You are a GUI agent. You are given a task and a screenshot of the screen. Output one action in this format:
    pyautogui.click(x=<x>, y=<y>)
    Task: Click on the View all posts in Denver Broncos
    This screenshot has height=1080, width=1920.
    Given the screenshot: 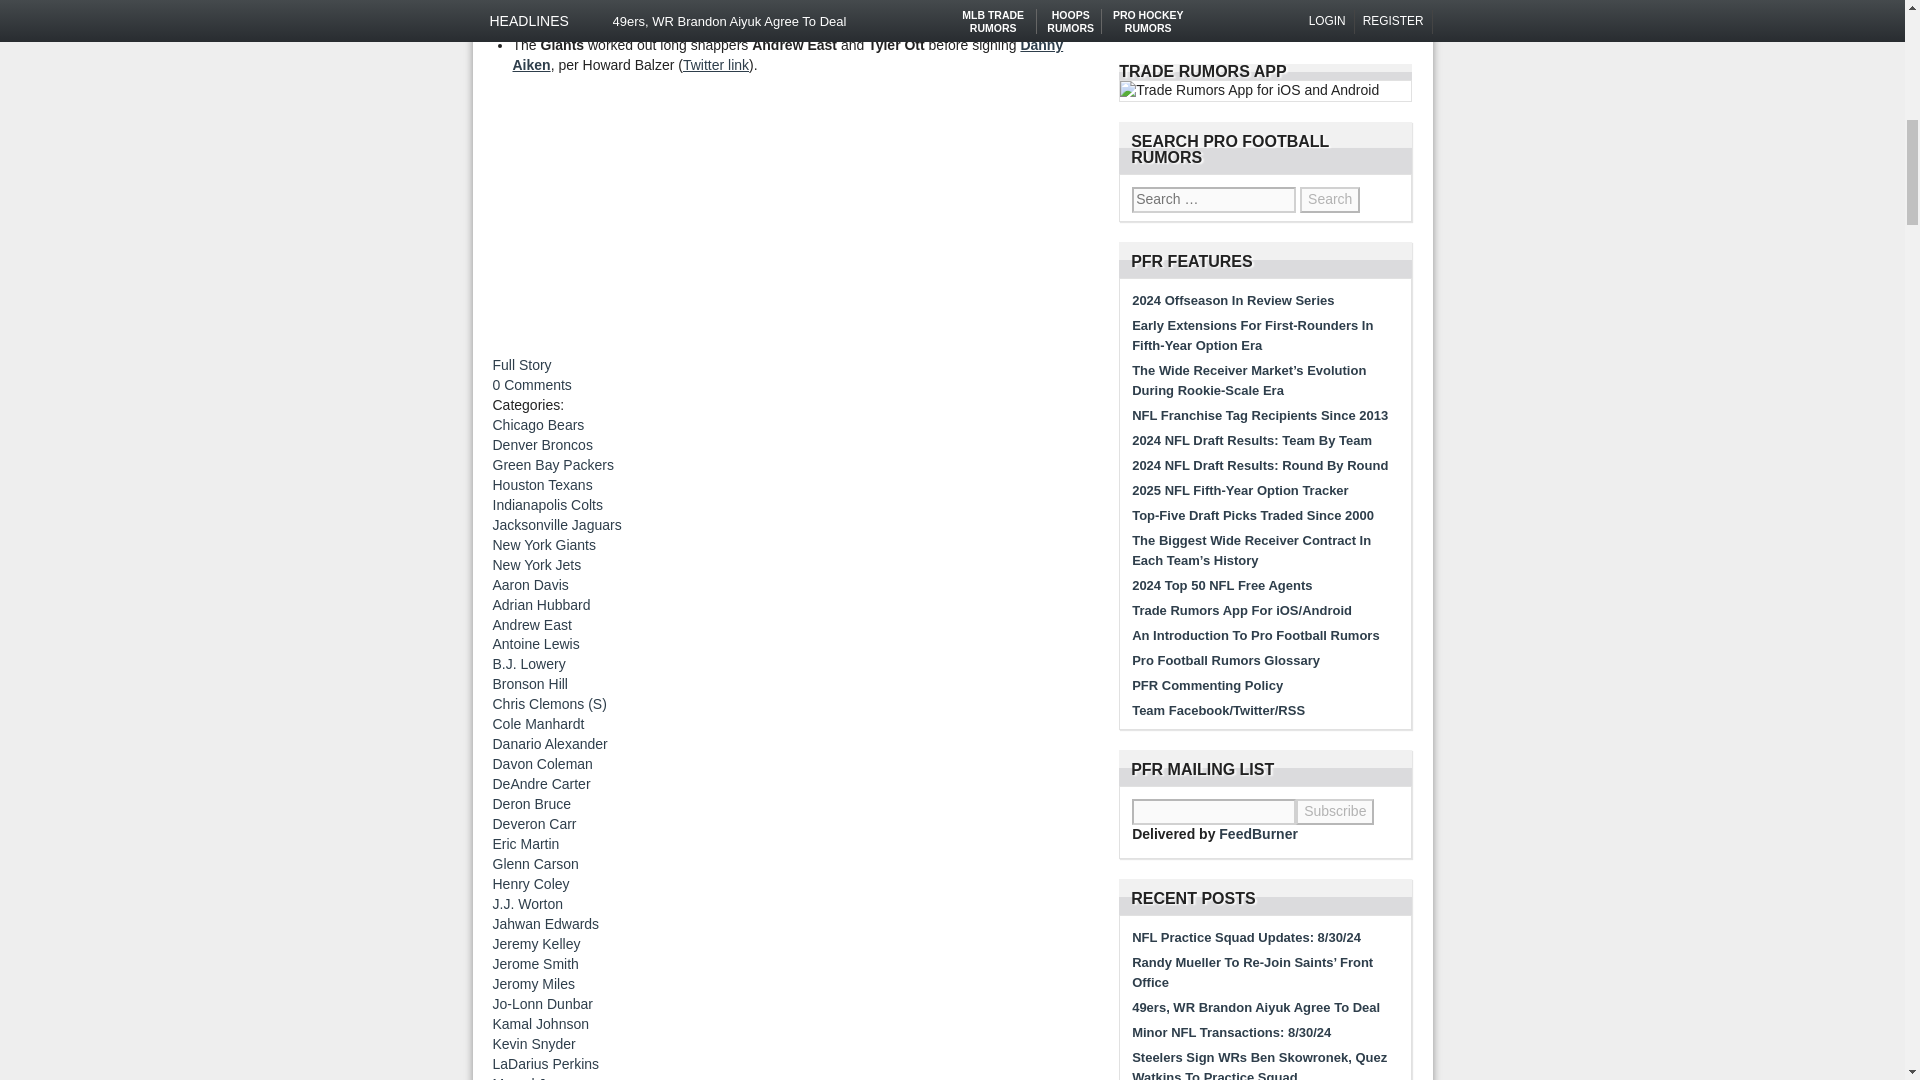 What is the action you would take?
    pyautogui.click(x=541, y=444)
    